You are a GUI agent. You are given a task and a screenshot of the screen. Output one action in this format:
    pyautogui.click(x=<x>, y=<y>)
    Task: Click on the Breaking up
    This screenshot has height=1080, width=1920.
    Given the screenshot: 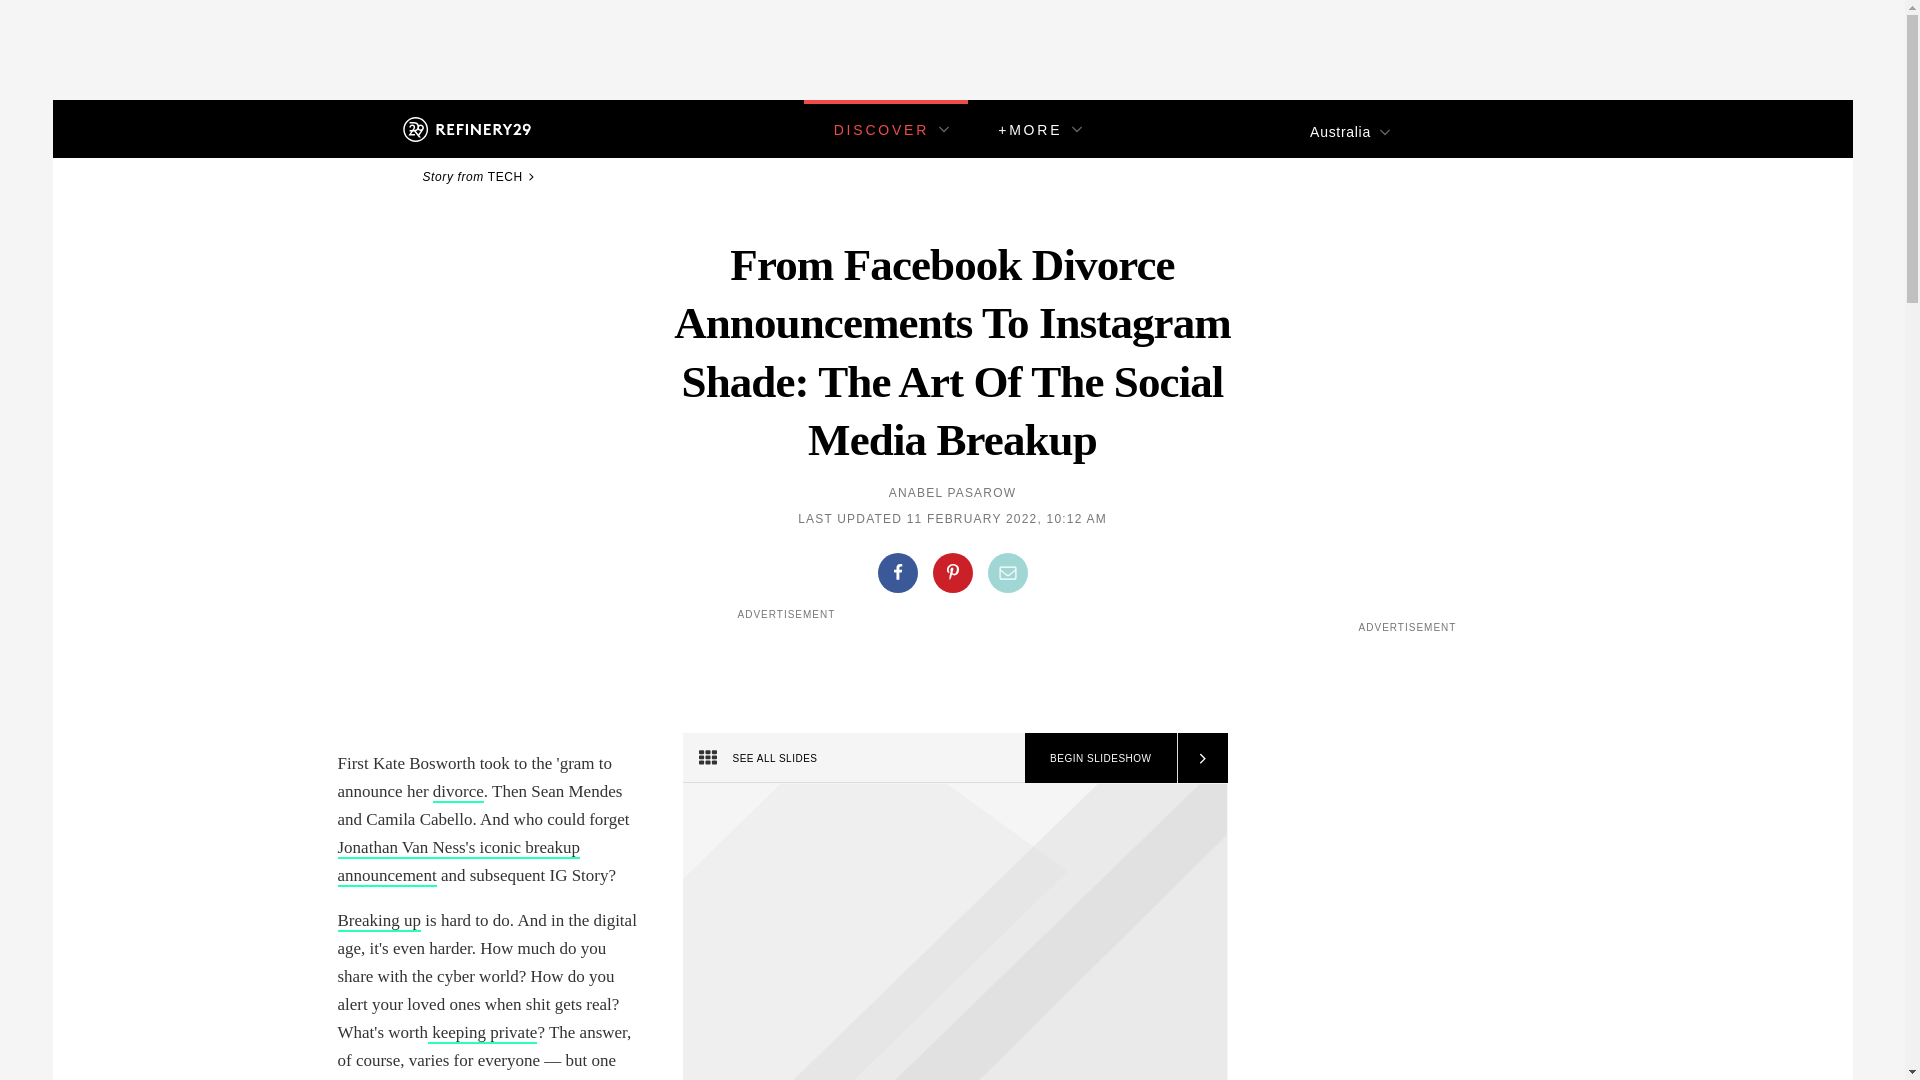 What is the action you would take?
    pyautogui.click(x=380, y=922)
    